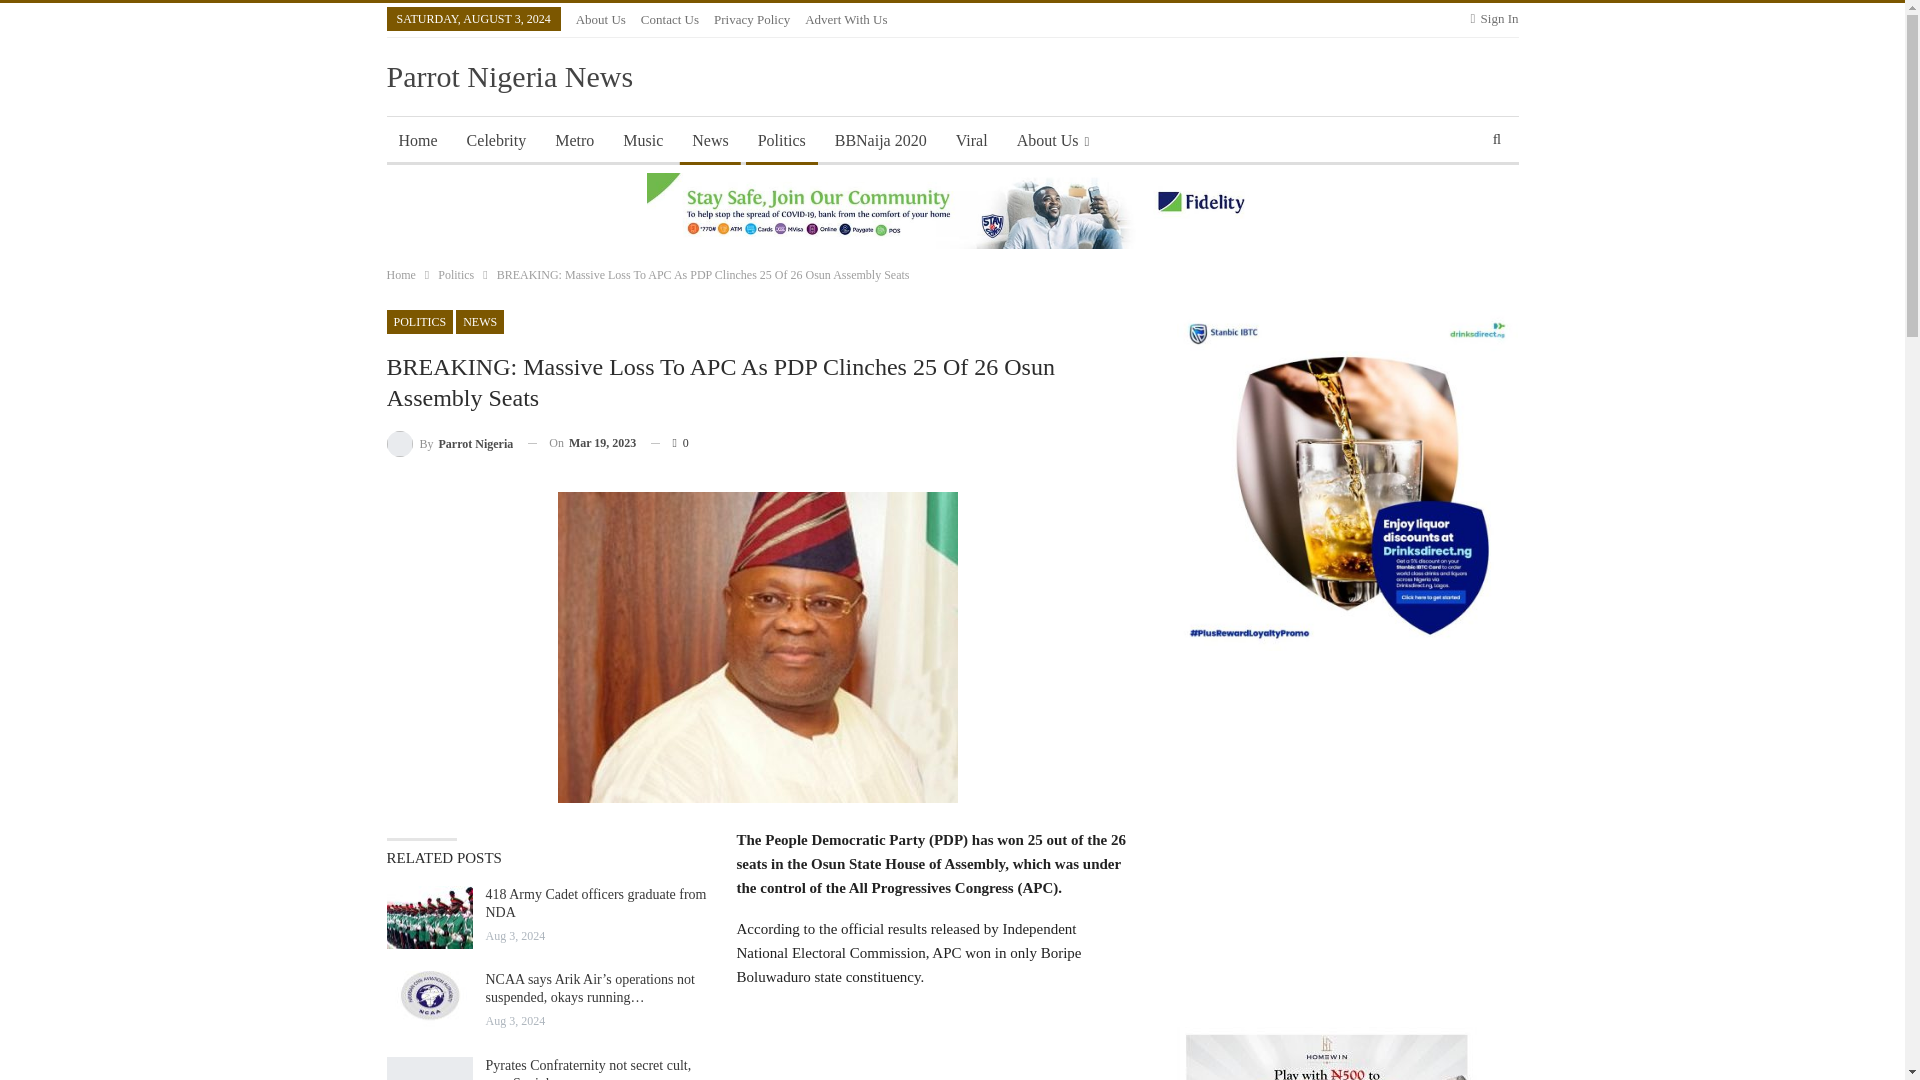 The image size is (1920, 1080). Describe the element at coordinates (709, 140) in the screenshot. I see `News` at that location.